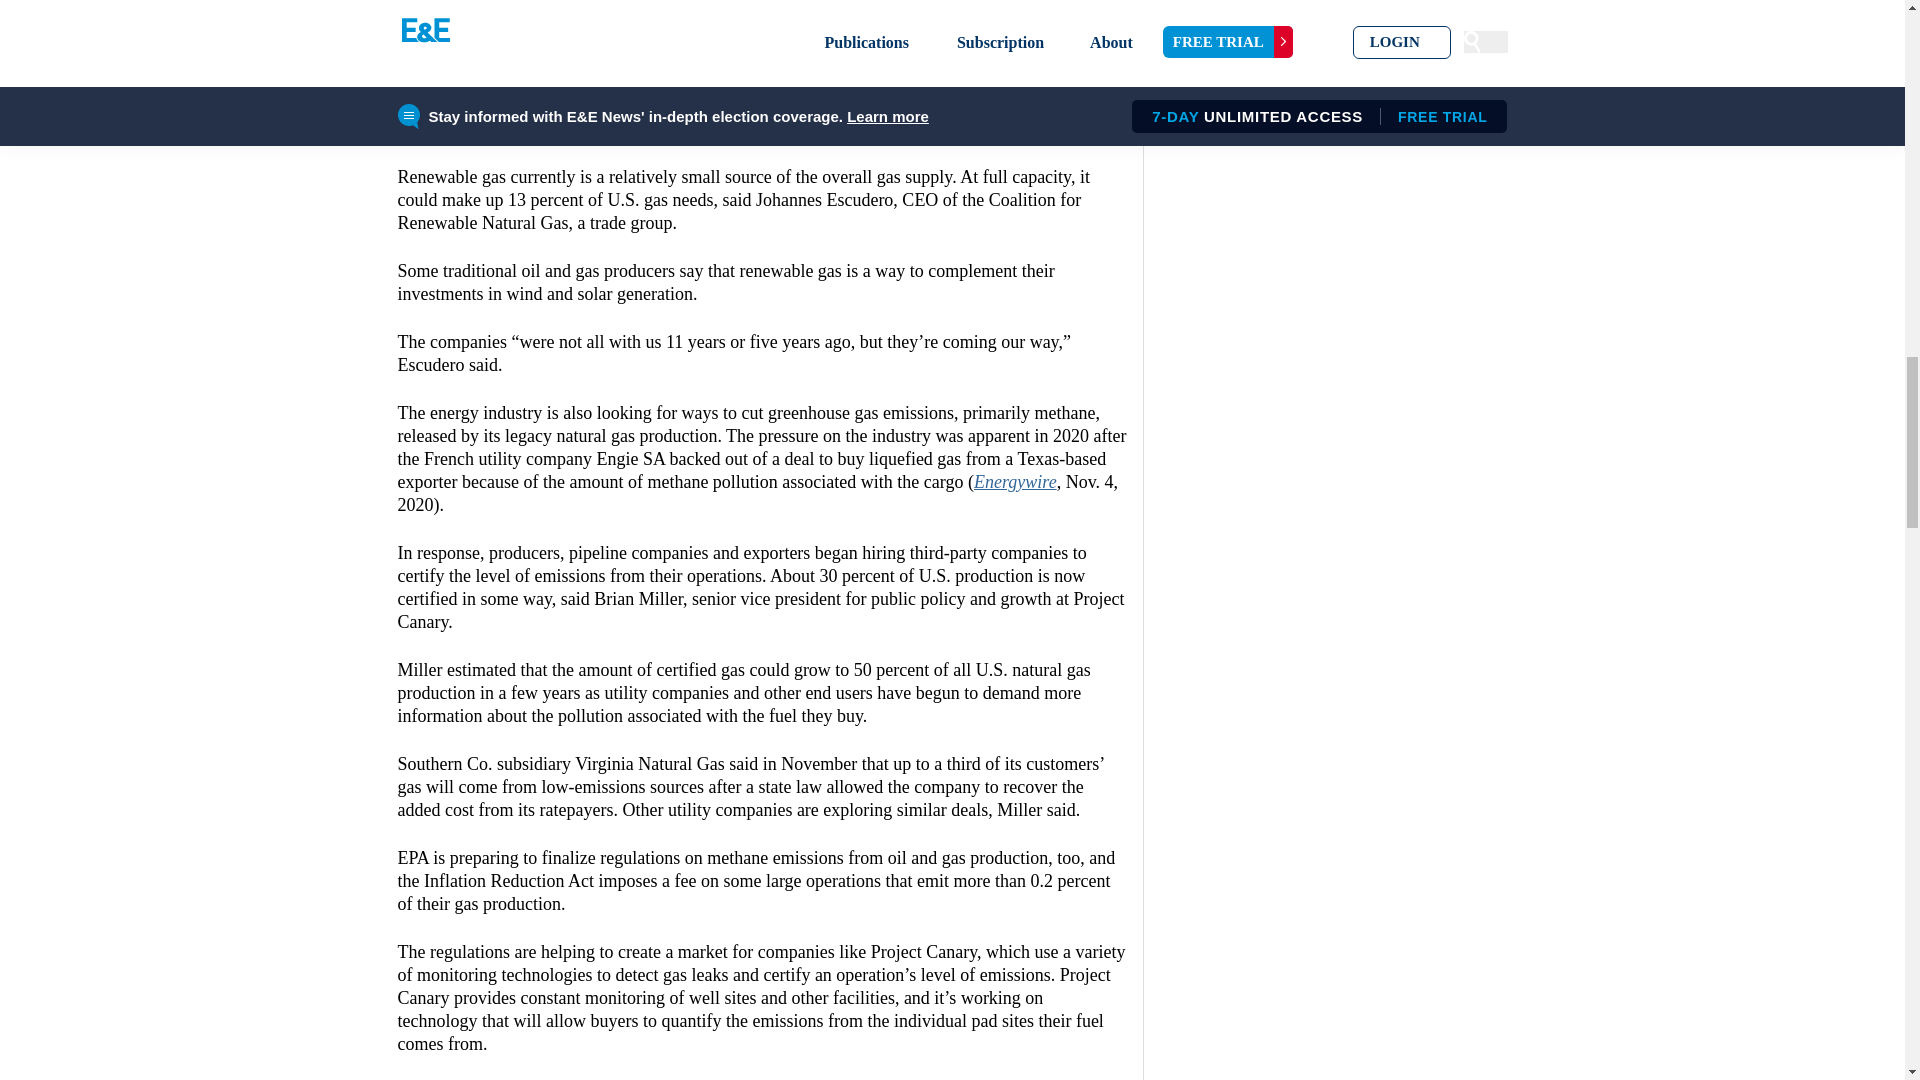 This screenshot has width=1920, height=1080. What do you see at coordinates (445, 34) in the screenshot?
I see `Energywire` at bounding box center [445, 34].